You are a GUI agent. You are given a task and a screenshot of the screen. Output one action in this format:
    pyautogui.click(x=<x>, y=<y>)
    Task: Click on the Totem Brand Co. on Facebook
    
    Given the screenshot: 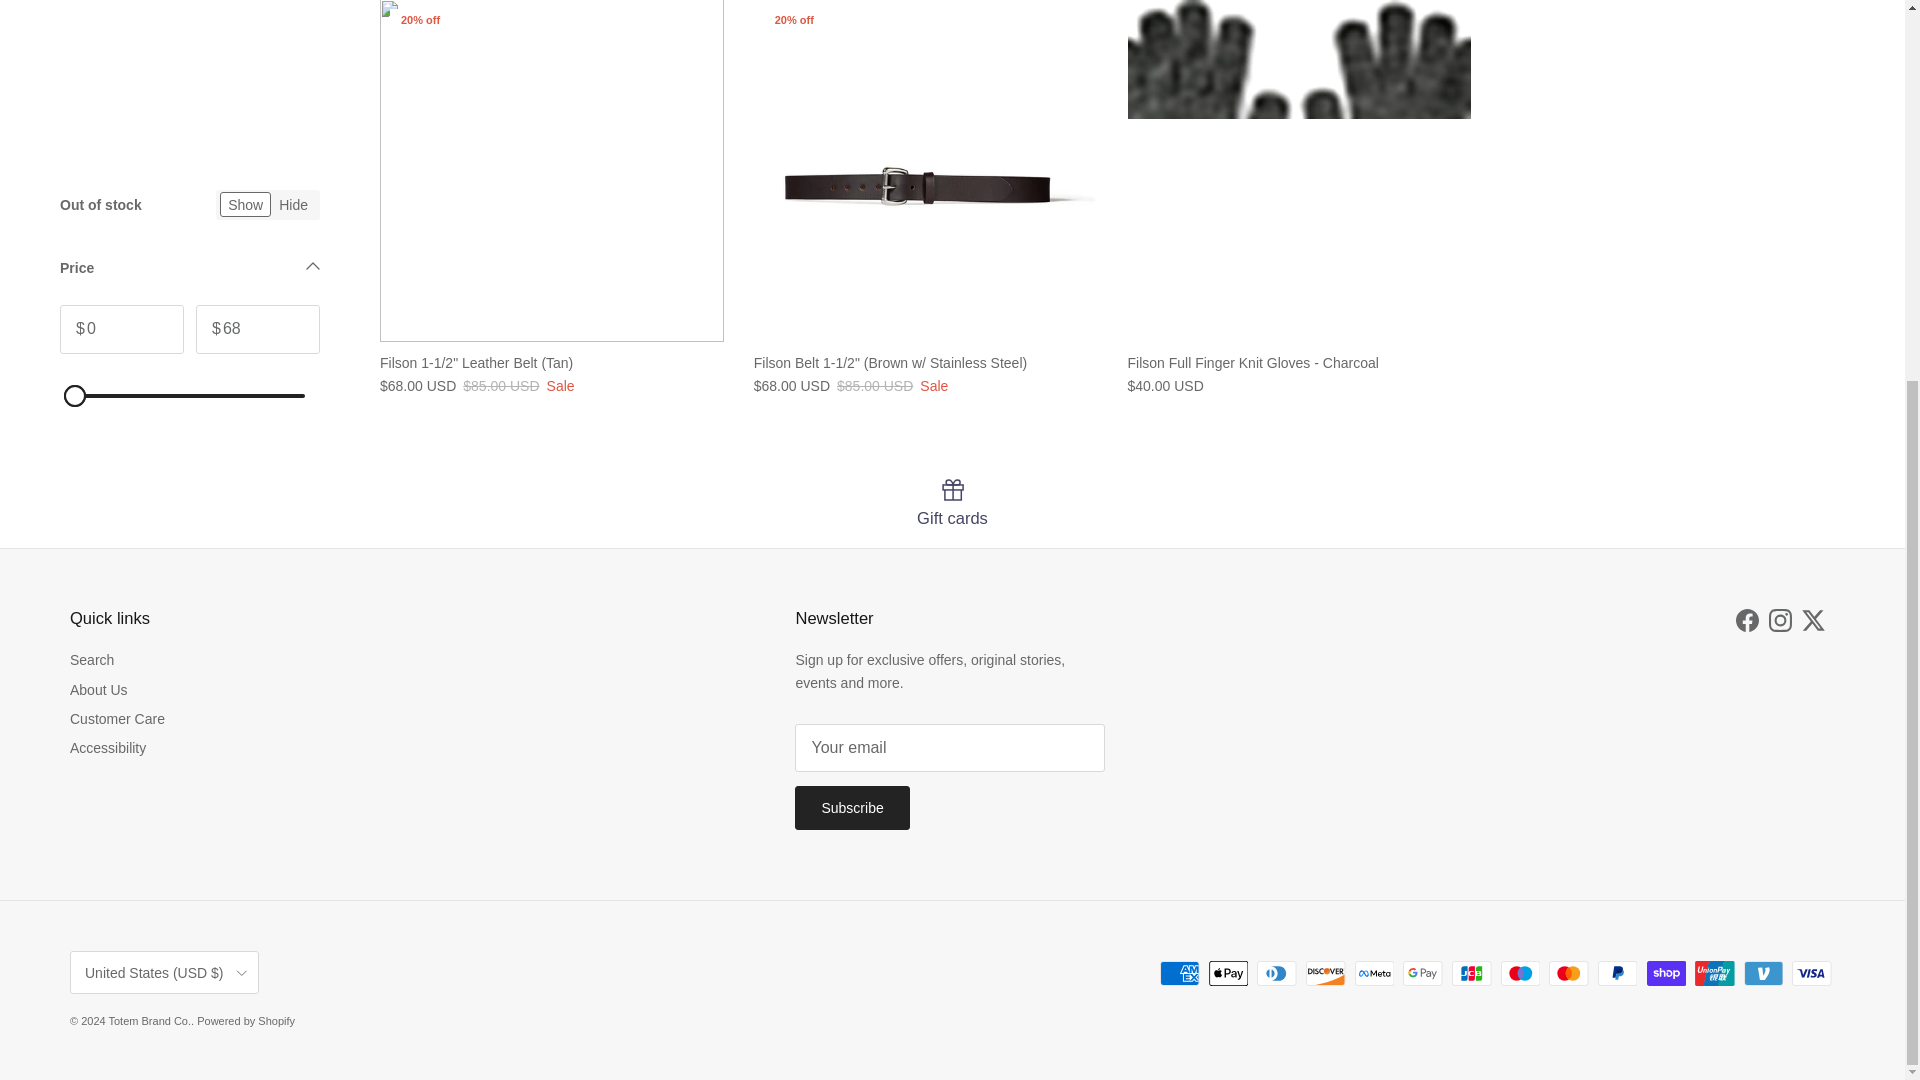 What is the action you would take?
    pyautogui.click(x=1746, y=620)
    